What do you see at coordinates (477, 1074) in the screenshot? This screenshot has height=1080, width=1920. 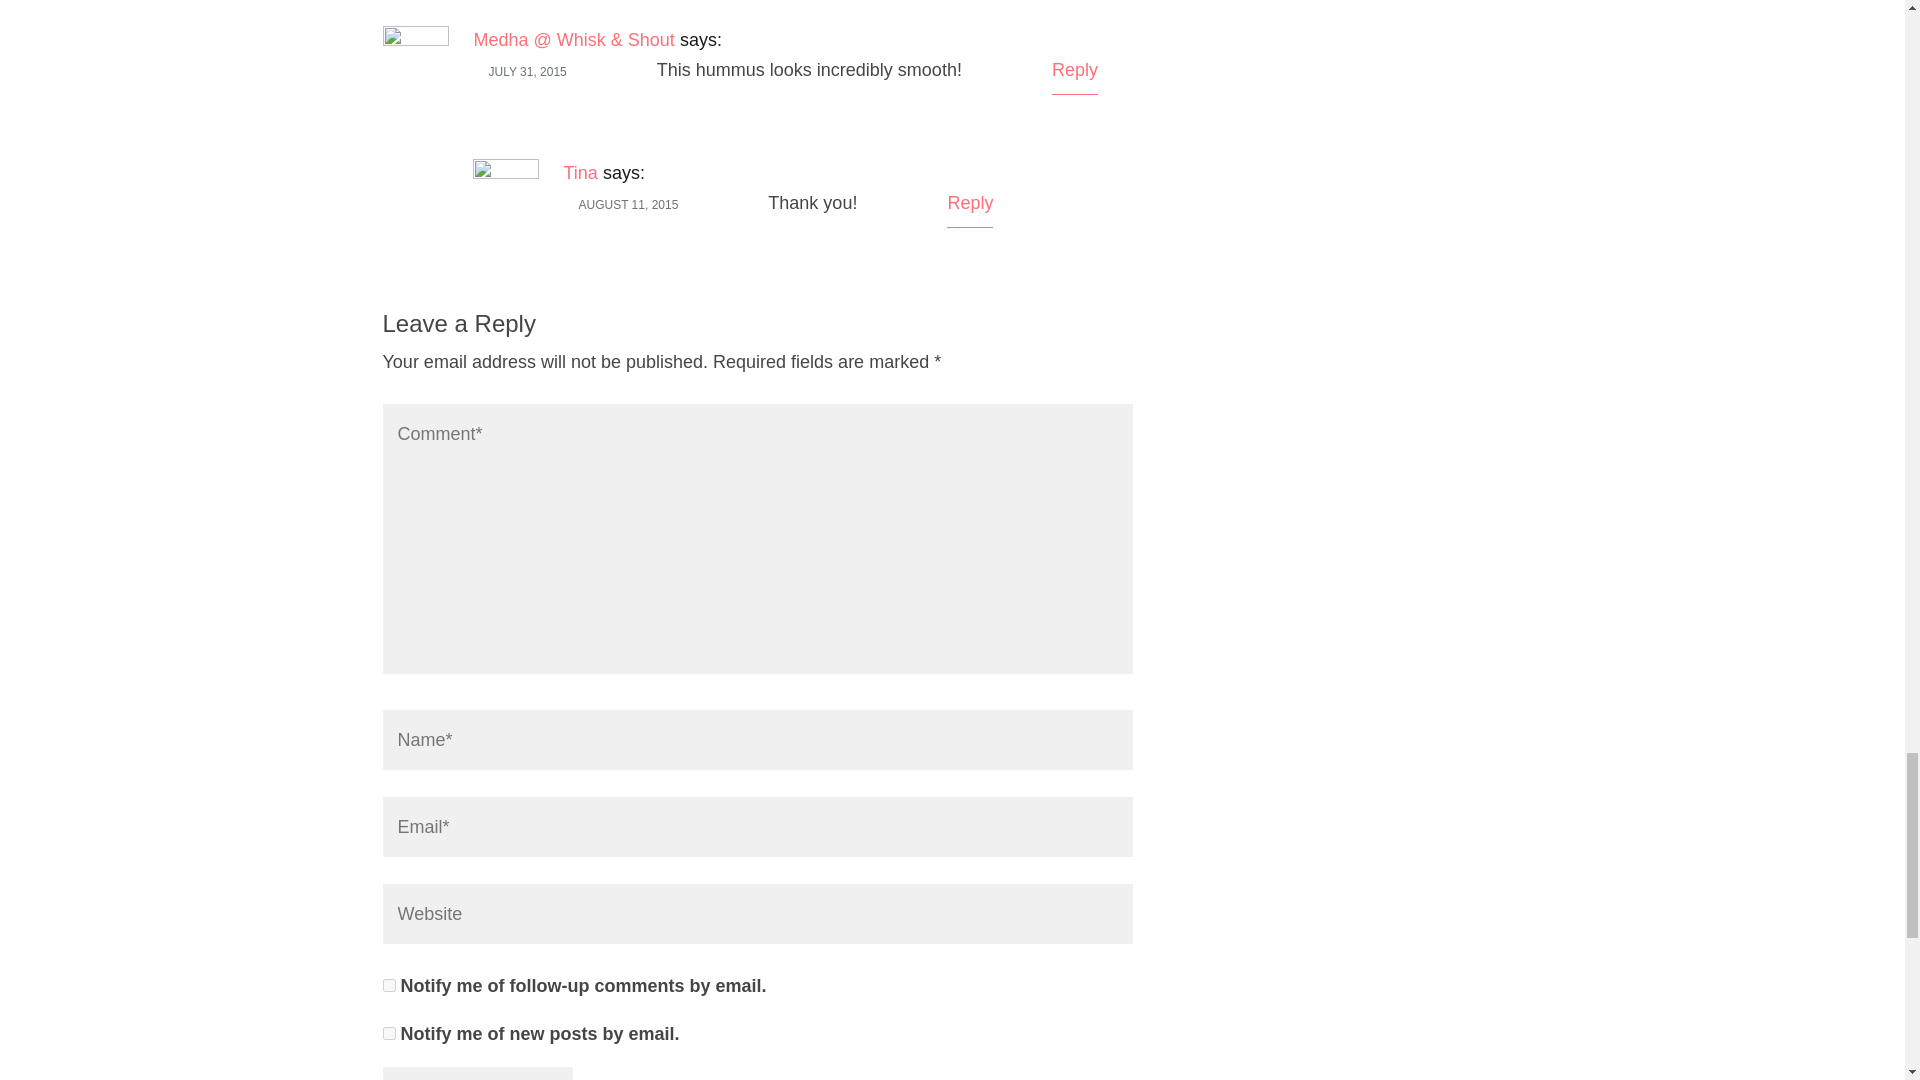 I see `Post Comment` at bounding box center [477, 1074].